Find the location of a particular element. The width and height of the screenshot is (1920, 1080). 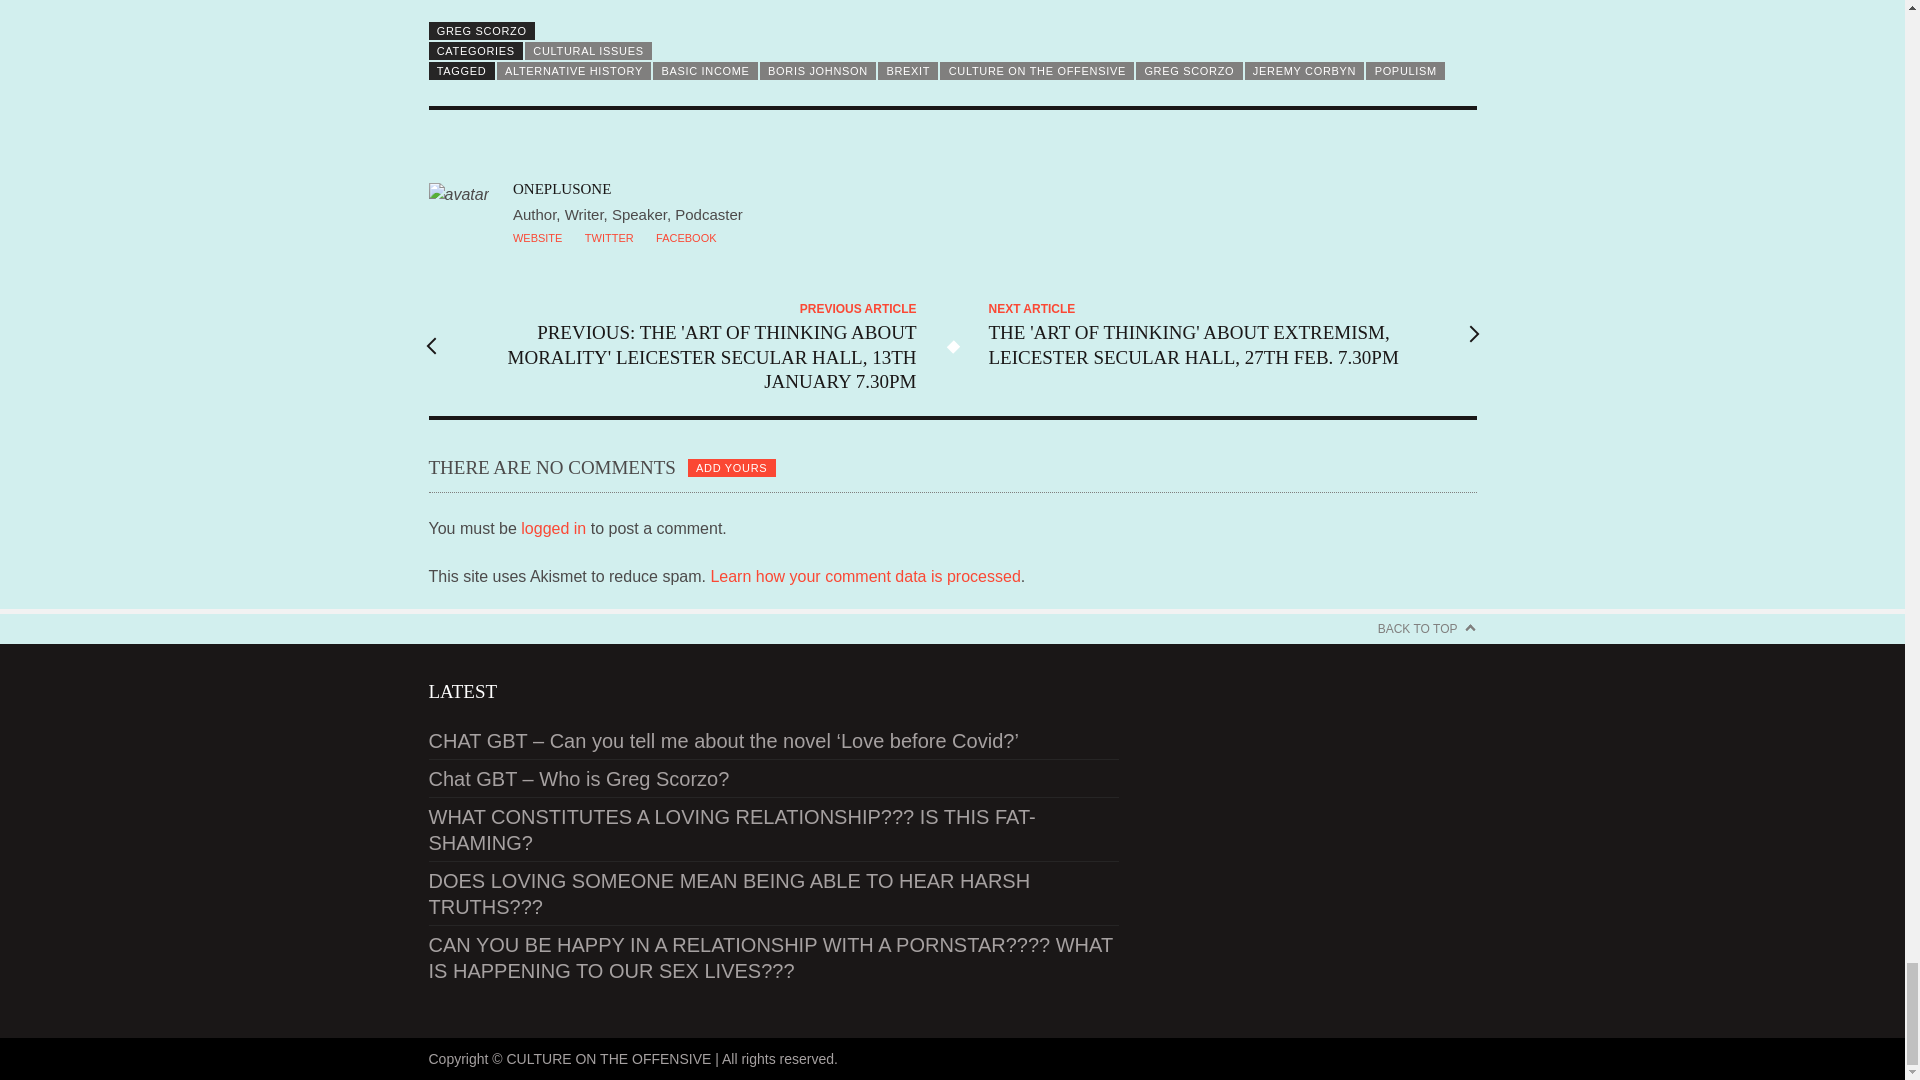

ALTERNATIVE HISTORY is located at coordinates (574, 70).